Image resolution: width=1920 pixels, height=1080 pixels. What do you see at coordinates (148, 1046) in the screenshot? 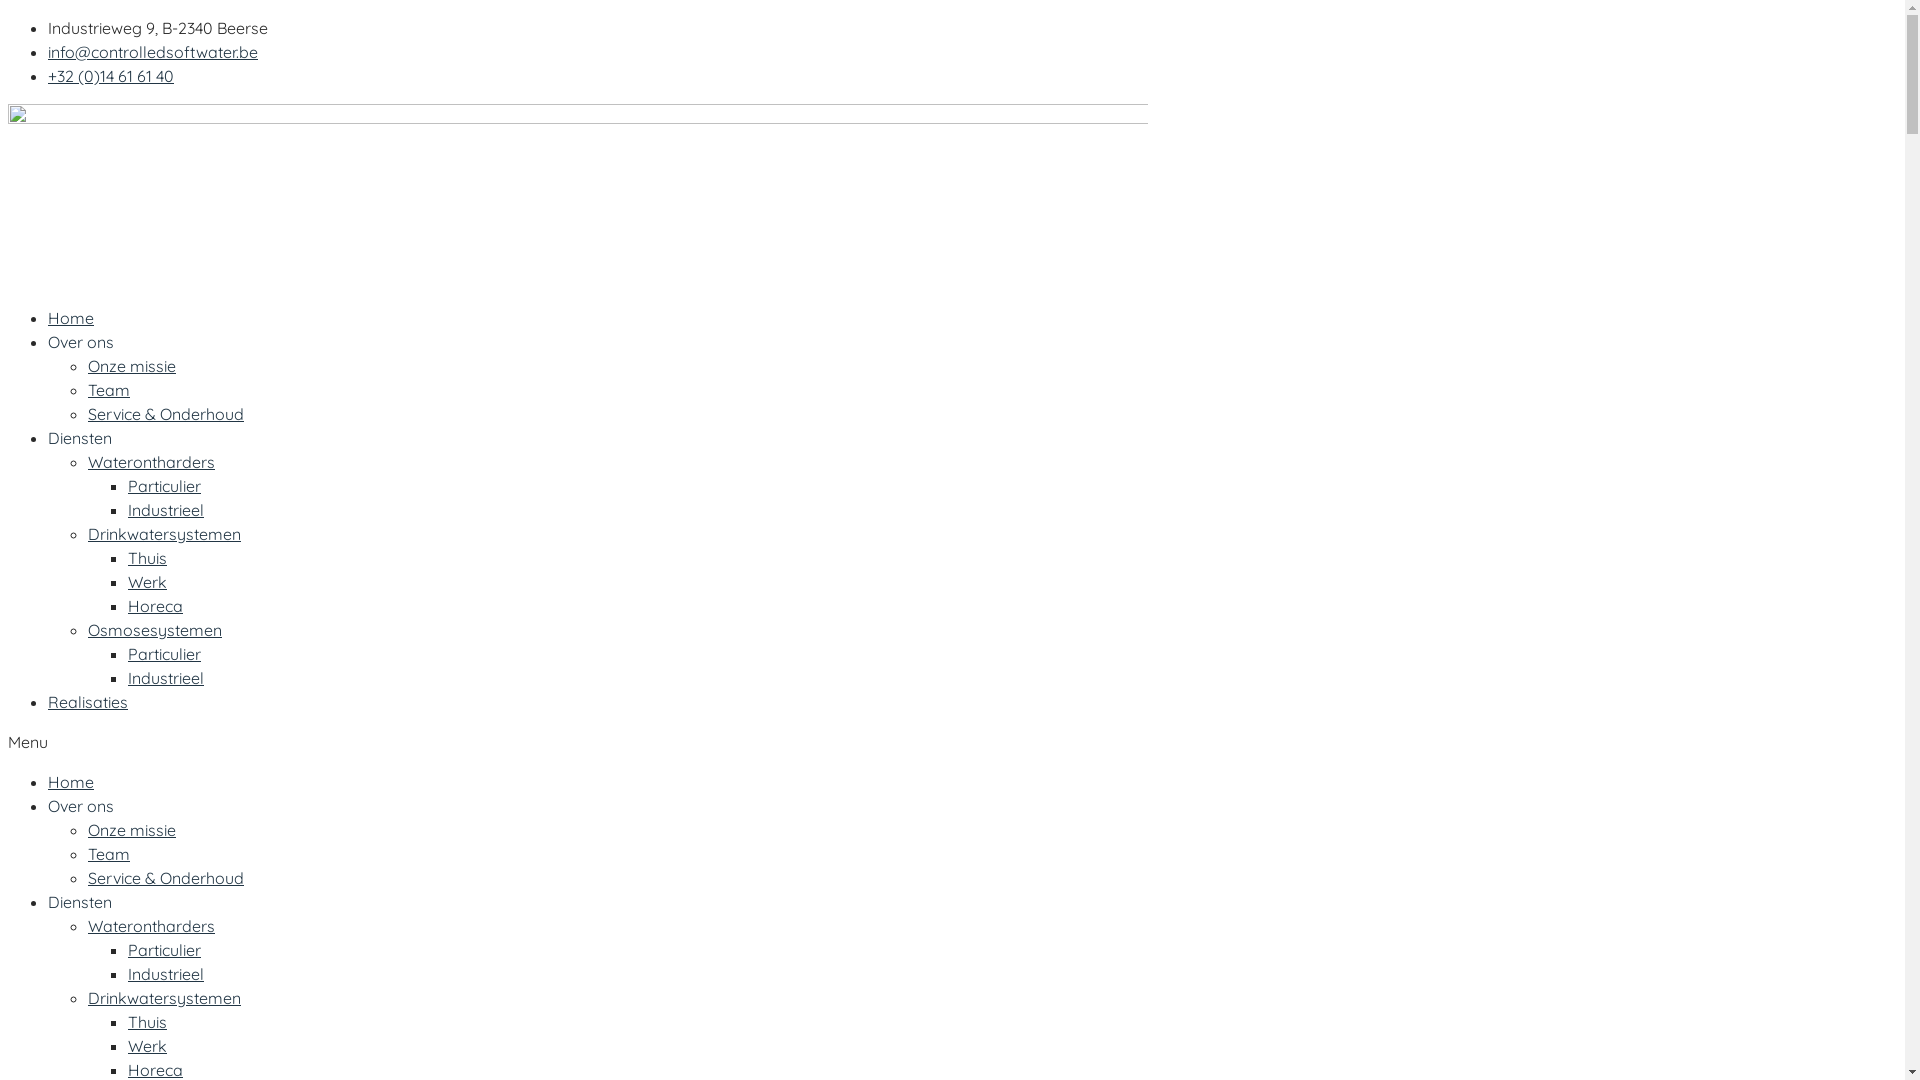
I see `Werk` at bounding box center [148, 1046].